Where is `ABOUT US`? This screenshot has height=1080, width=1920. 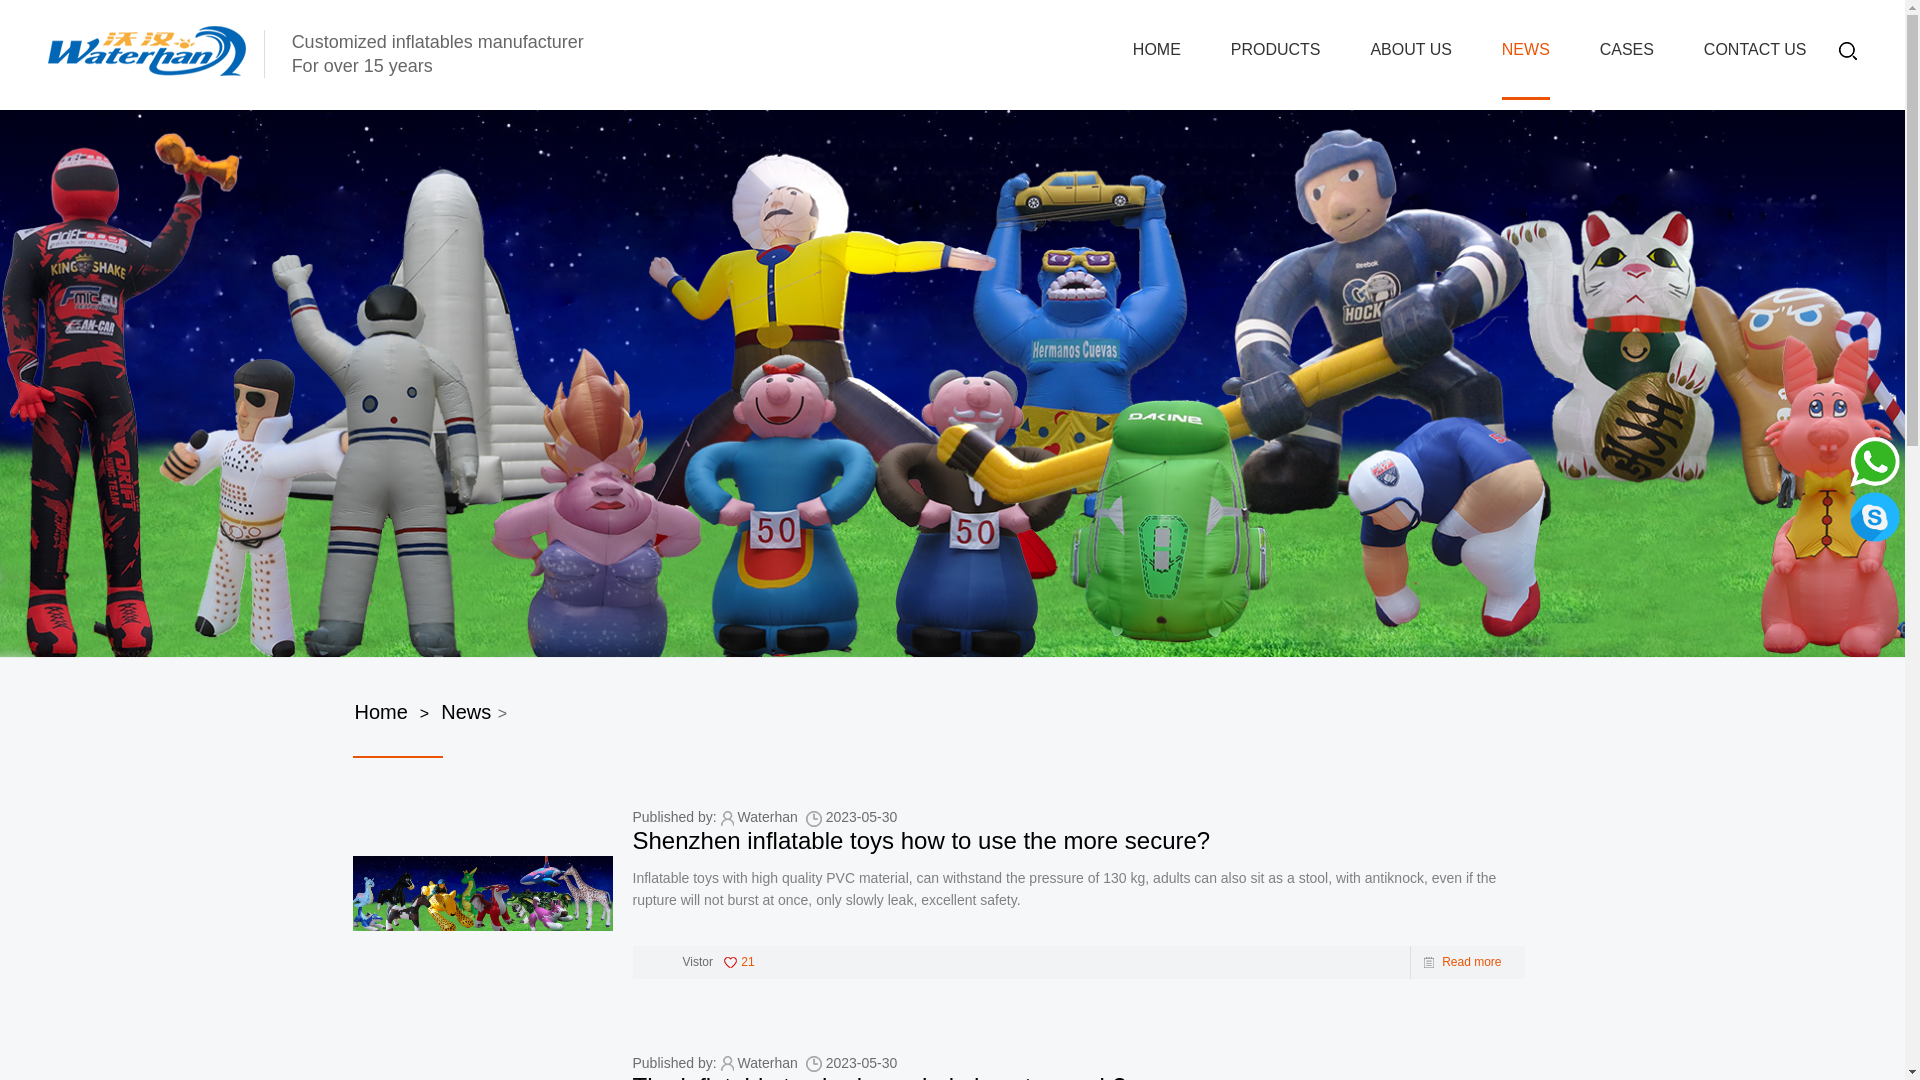
ABOUT US is located at coordinates (1410, 49).